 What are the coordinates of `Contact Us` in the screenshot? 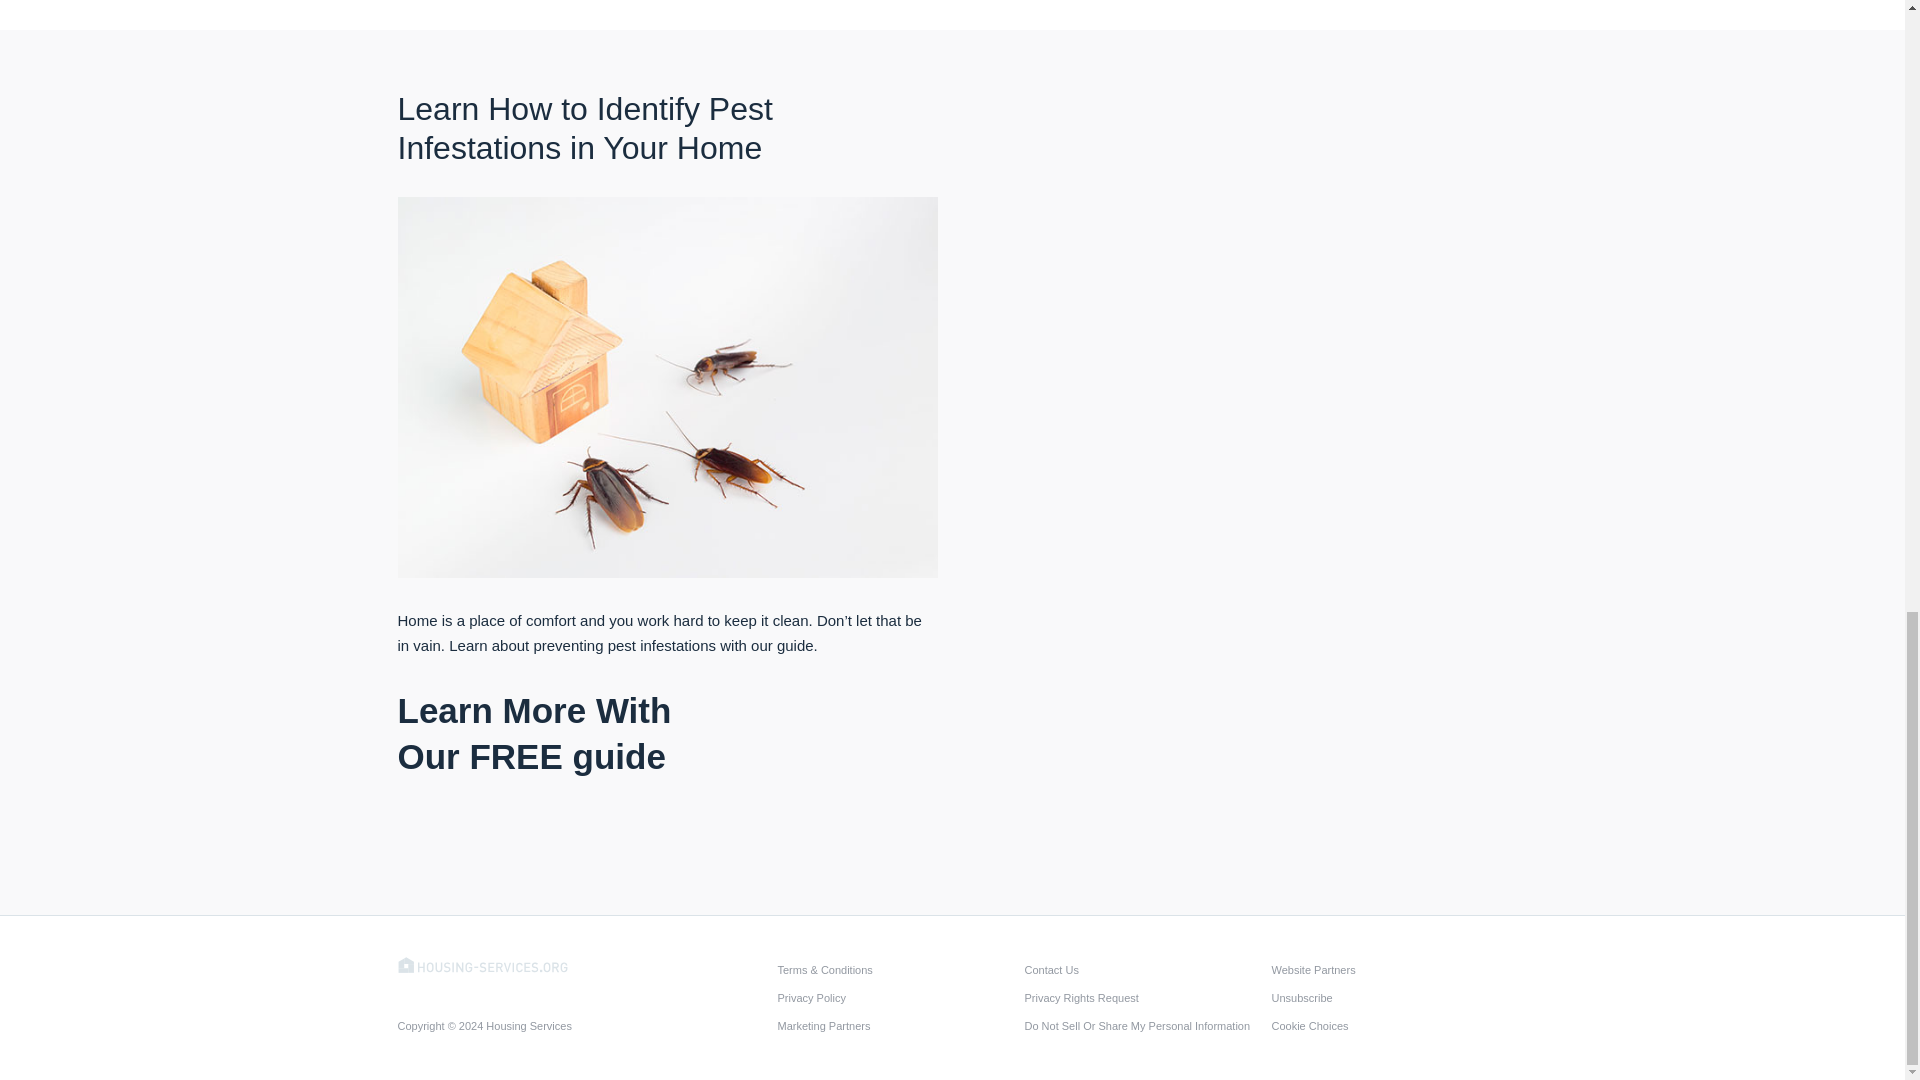 It's located at (1141, 969).